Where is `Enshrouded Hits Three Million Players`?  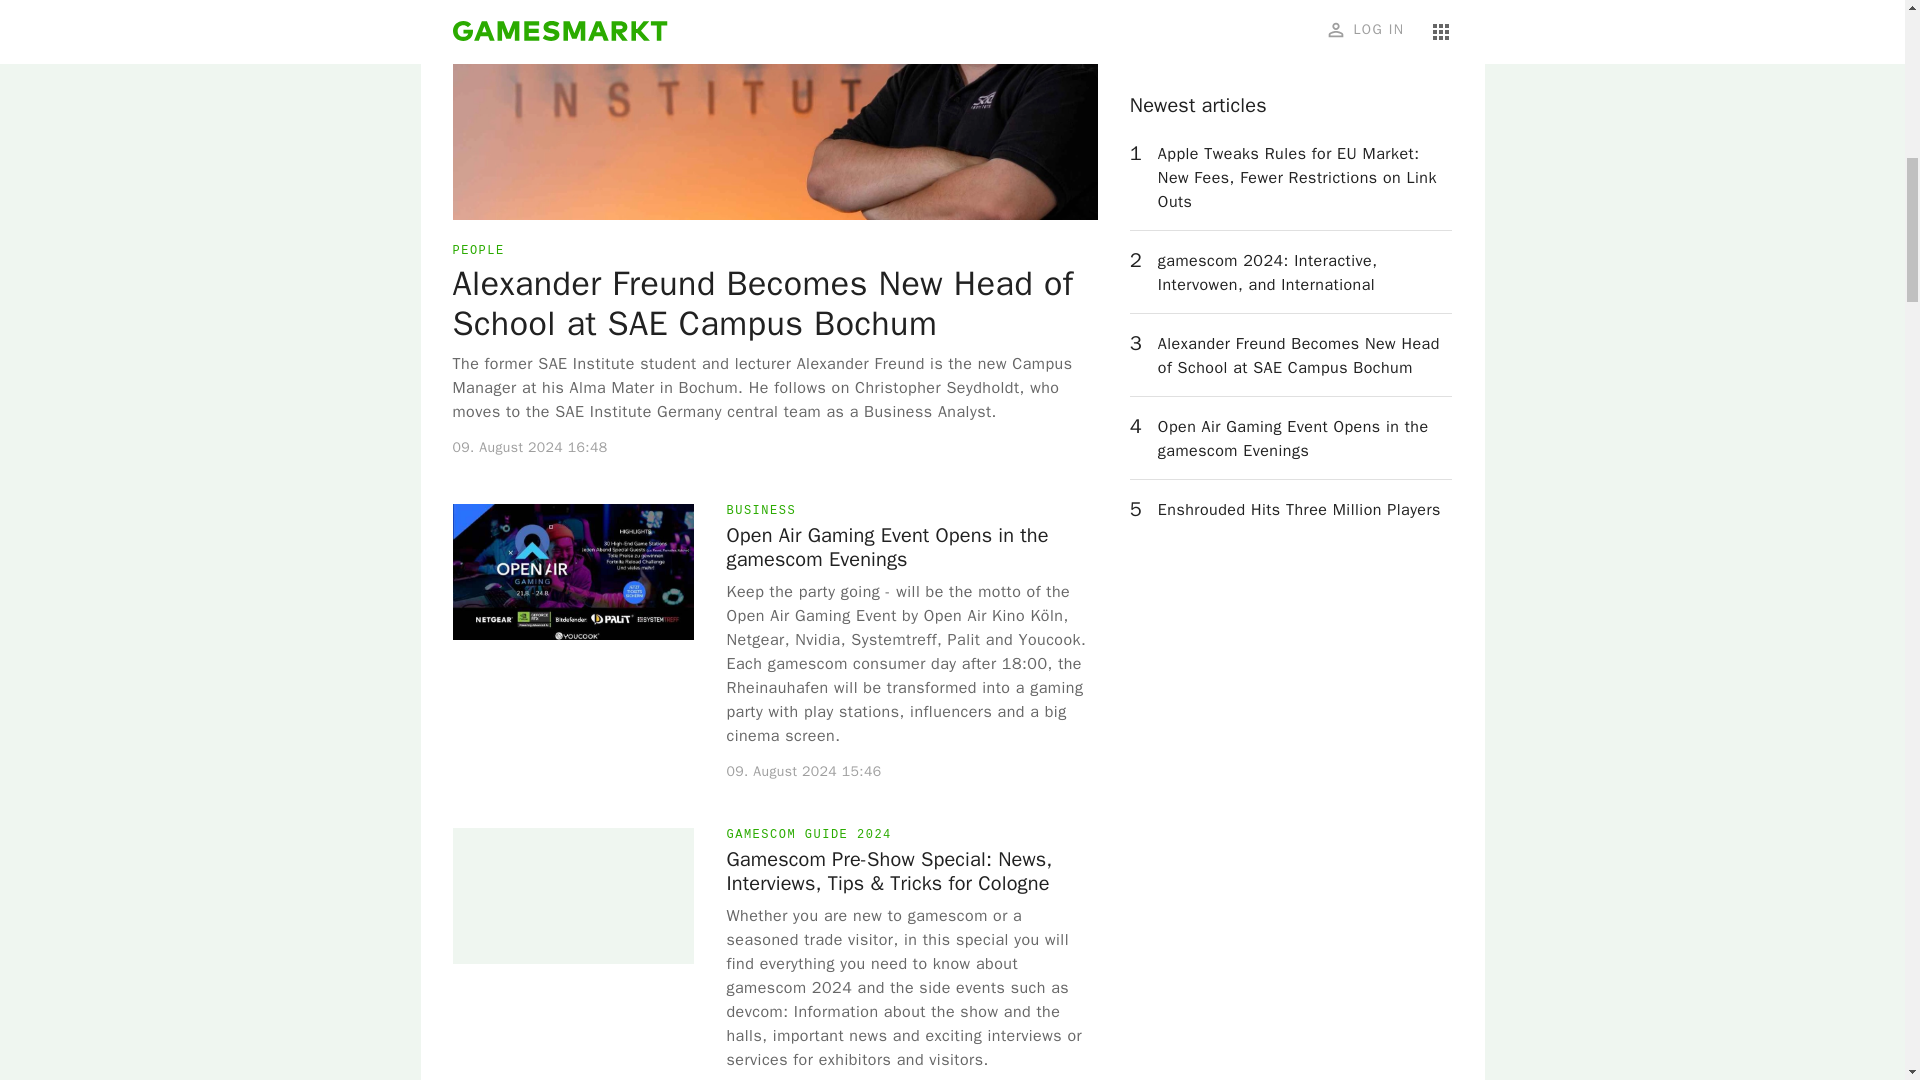 Enshrouded Hits Three Million Players is located at coordinates (1299, 270).